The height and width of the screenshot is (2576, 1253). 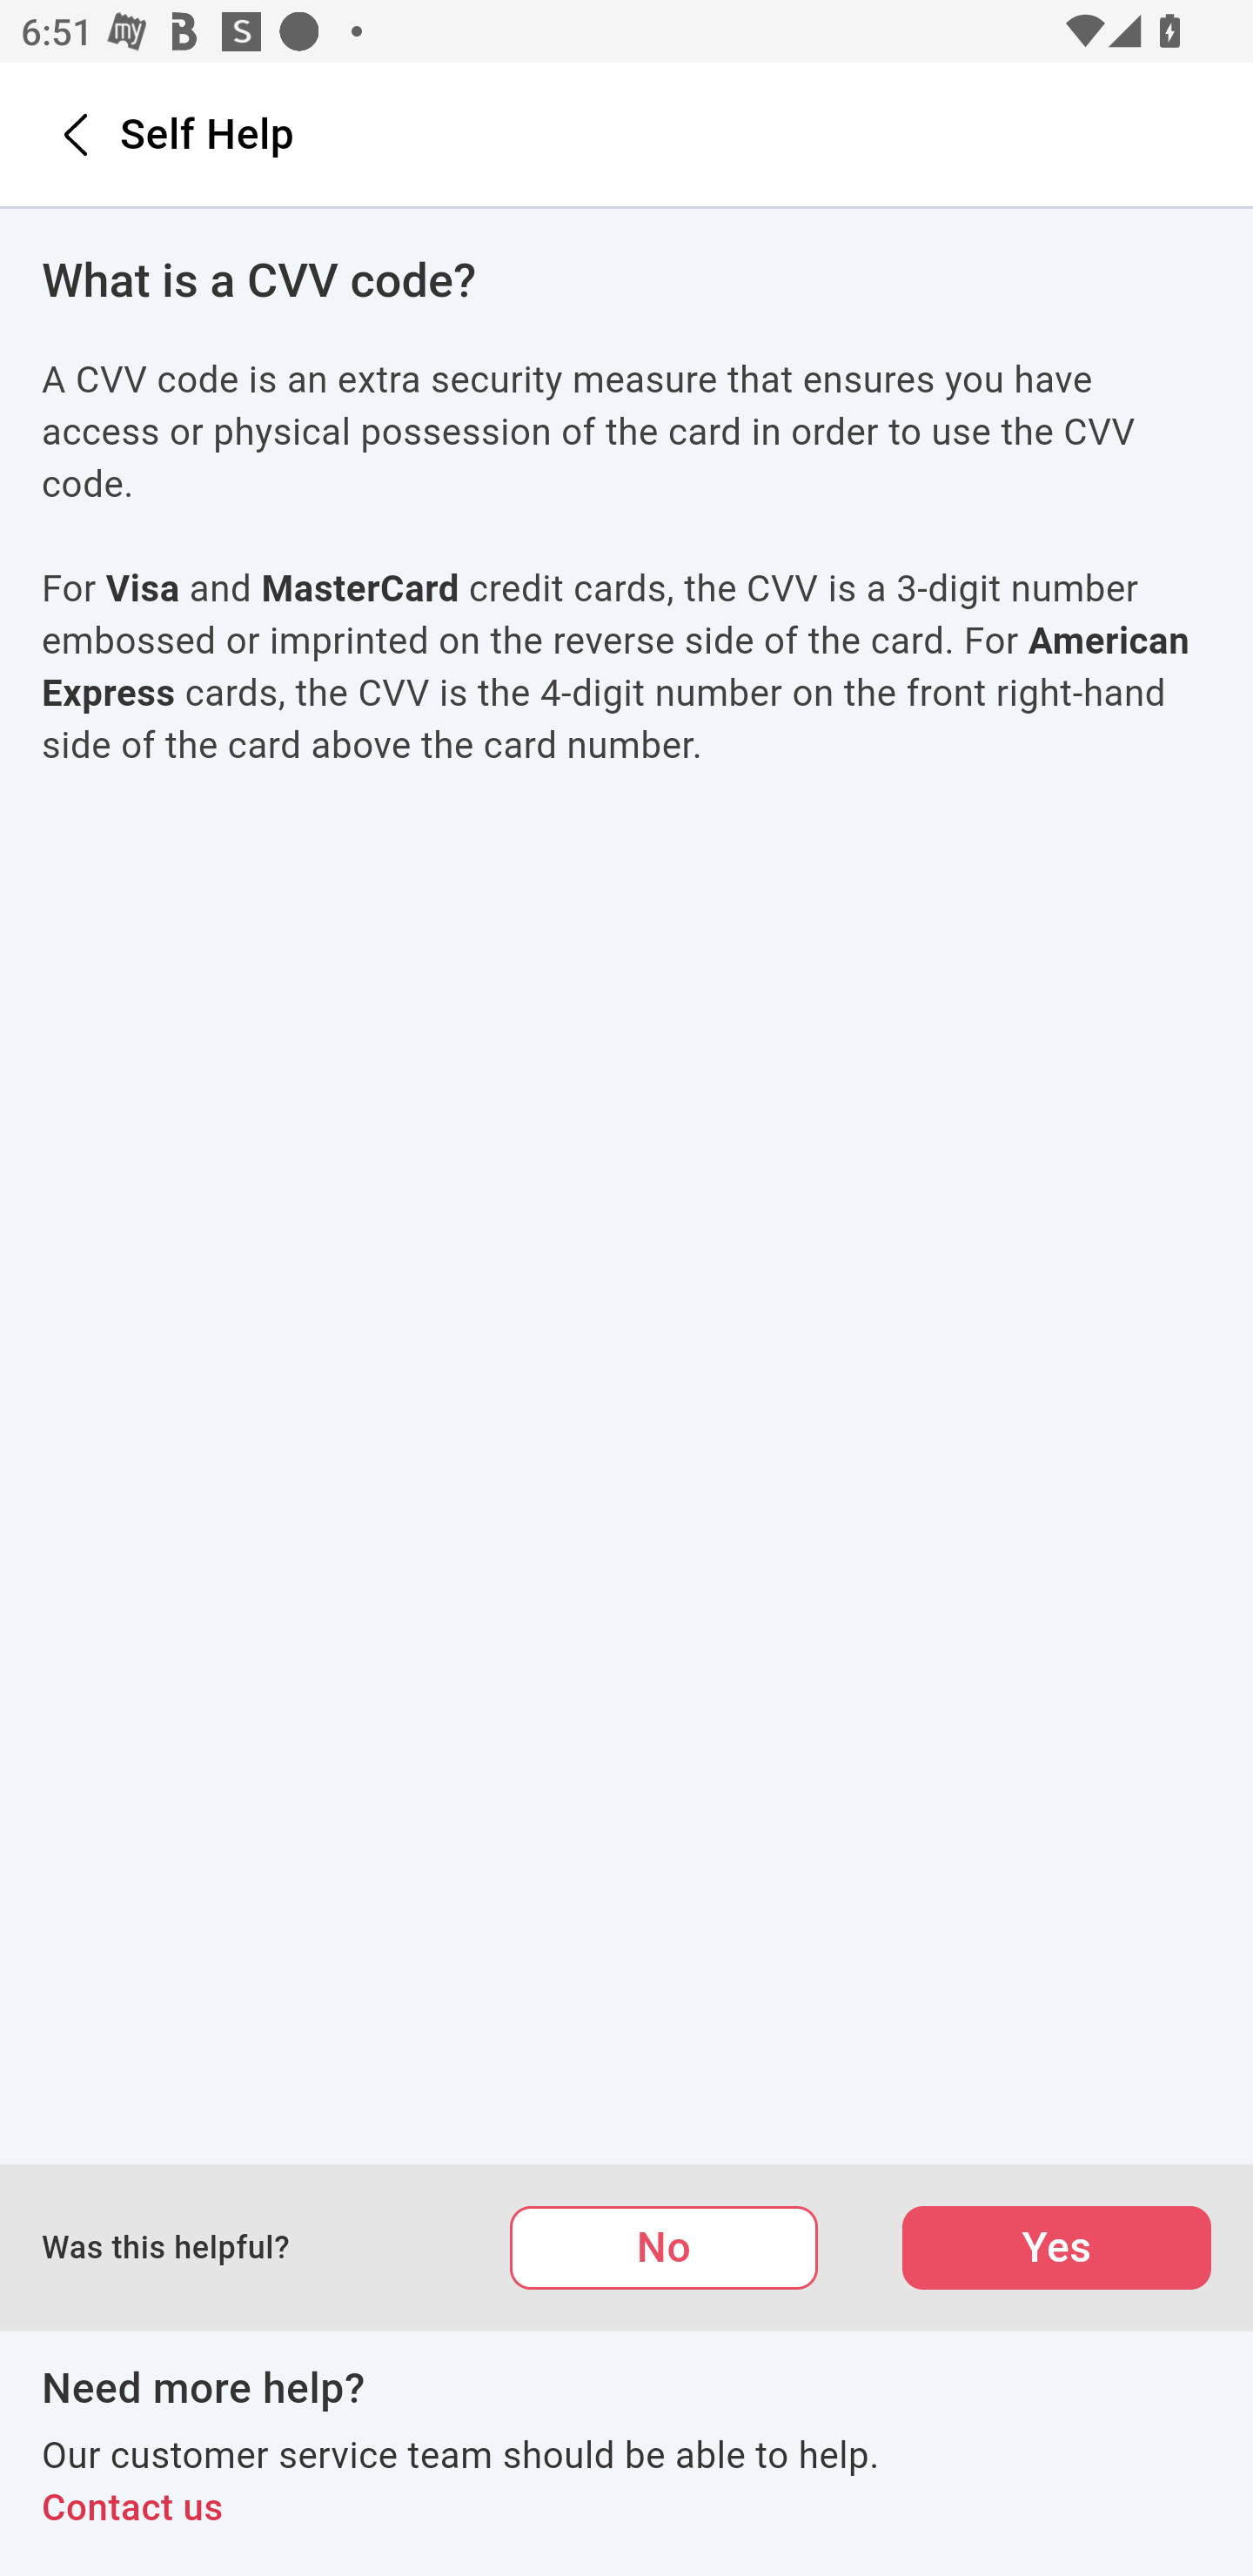 What do you see at coordinates (626, 2508) in the screenshot?
I see `Contact us` at bounding box center [626, 2508].